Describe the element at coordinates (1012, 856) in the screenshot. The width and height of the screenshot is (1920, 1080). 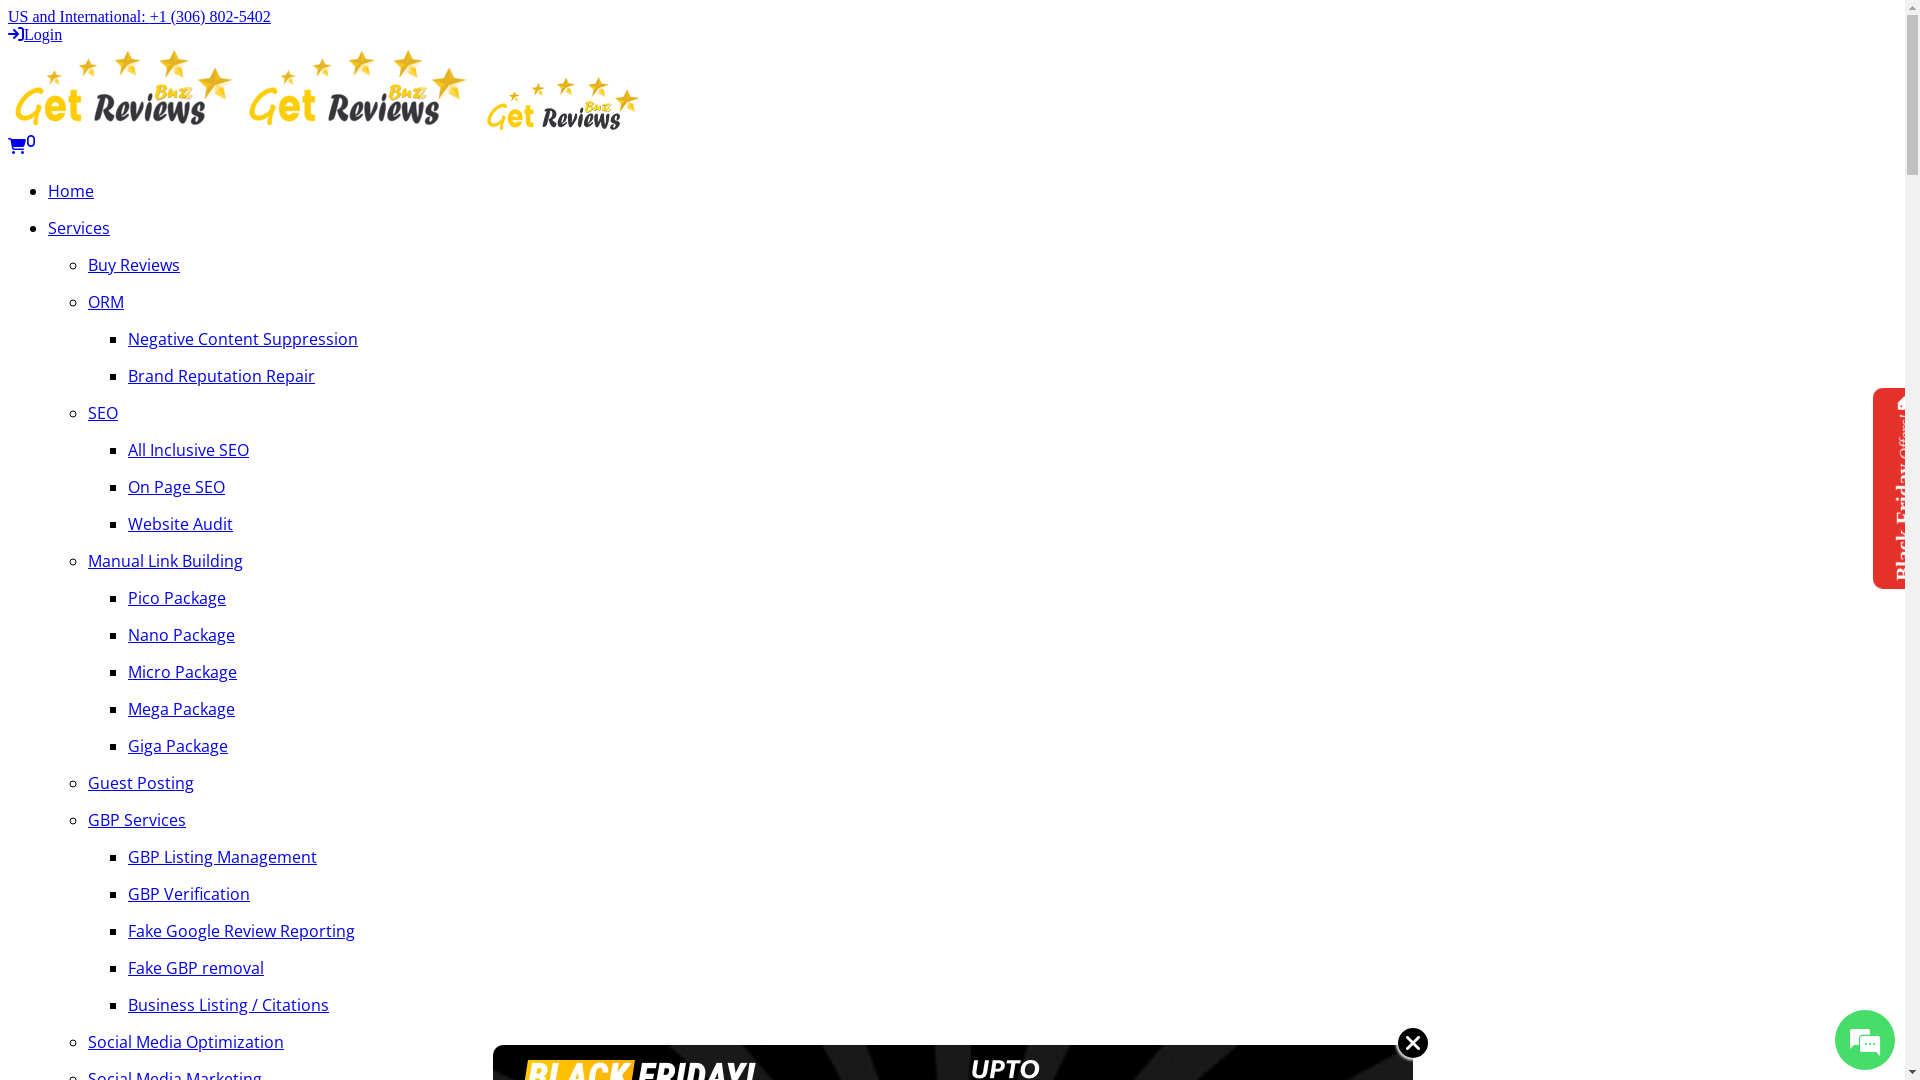
I see `GBP Listing Management` at that location.